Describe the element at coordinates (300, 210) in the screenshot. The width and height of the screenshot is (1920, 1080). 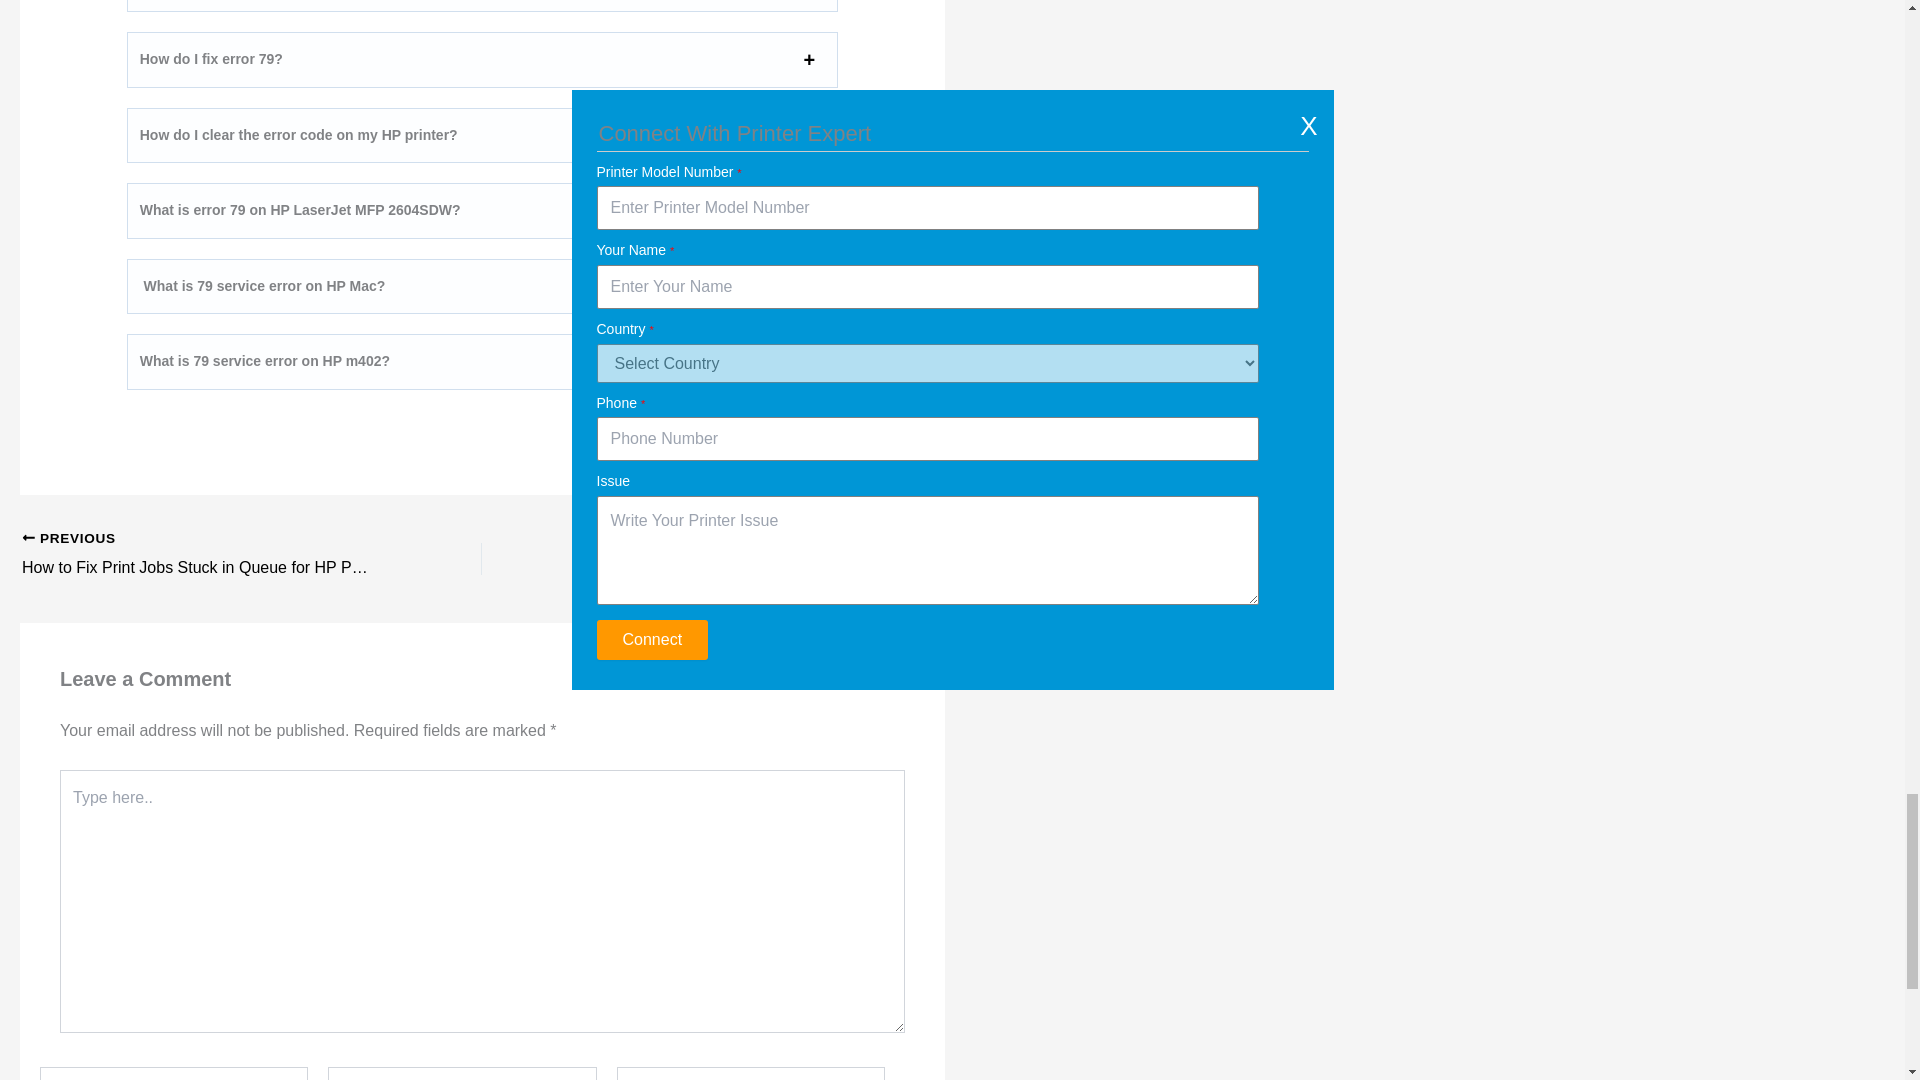
I see `What is error 79 on HP LaserJet MFP 2604SDW?` at that location.